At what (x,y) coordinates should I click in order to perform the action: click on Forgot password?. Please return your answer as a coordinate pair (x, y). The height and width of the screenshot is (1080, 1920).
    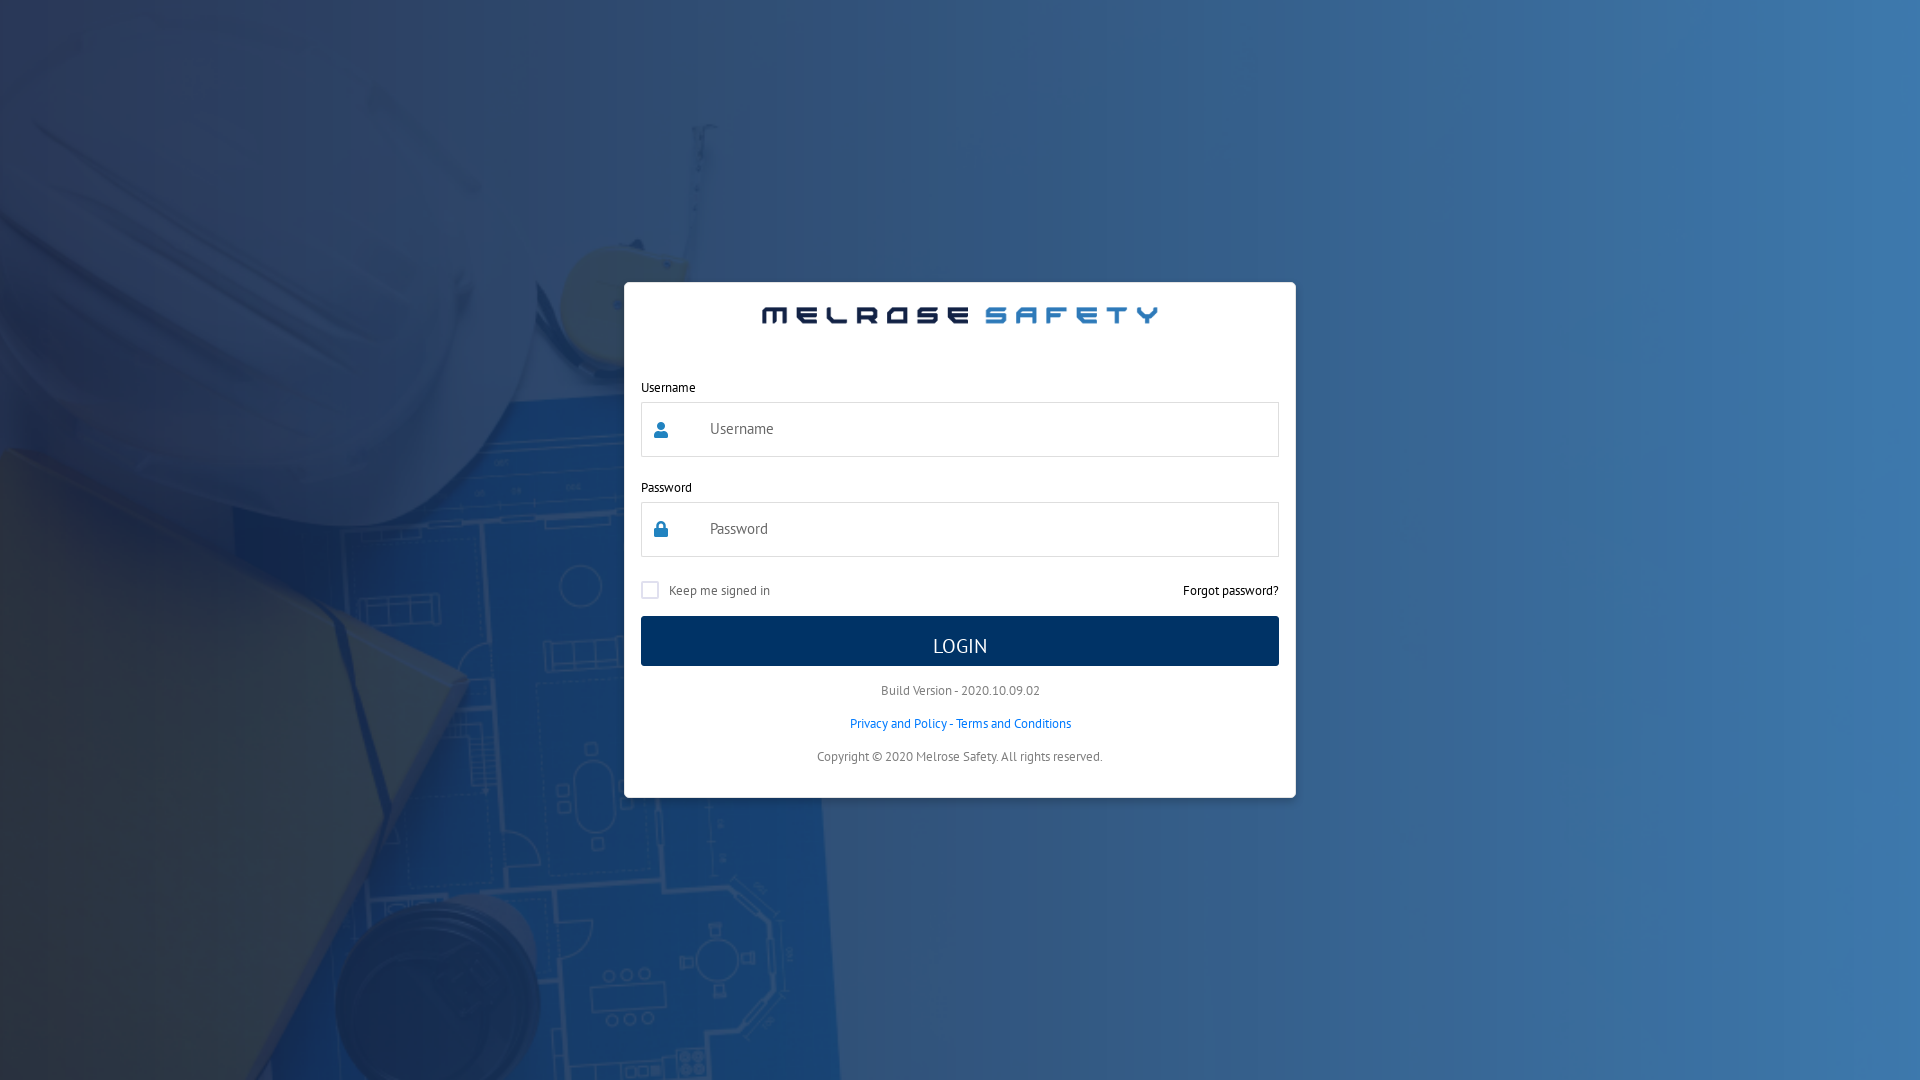
    Looking at the image, I should click on (1231, 590).